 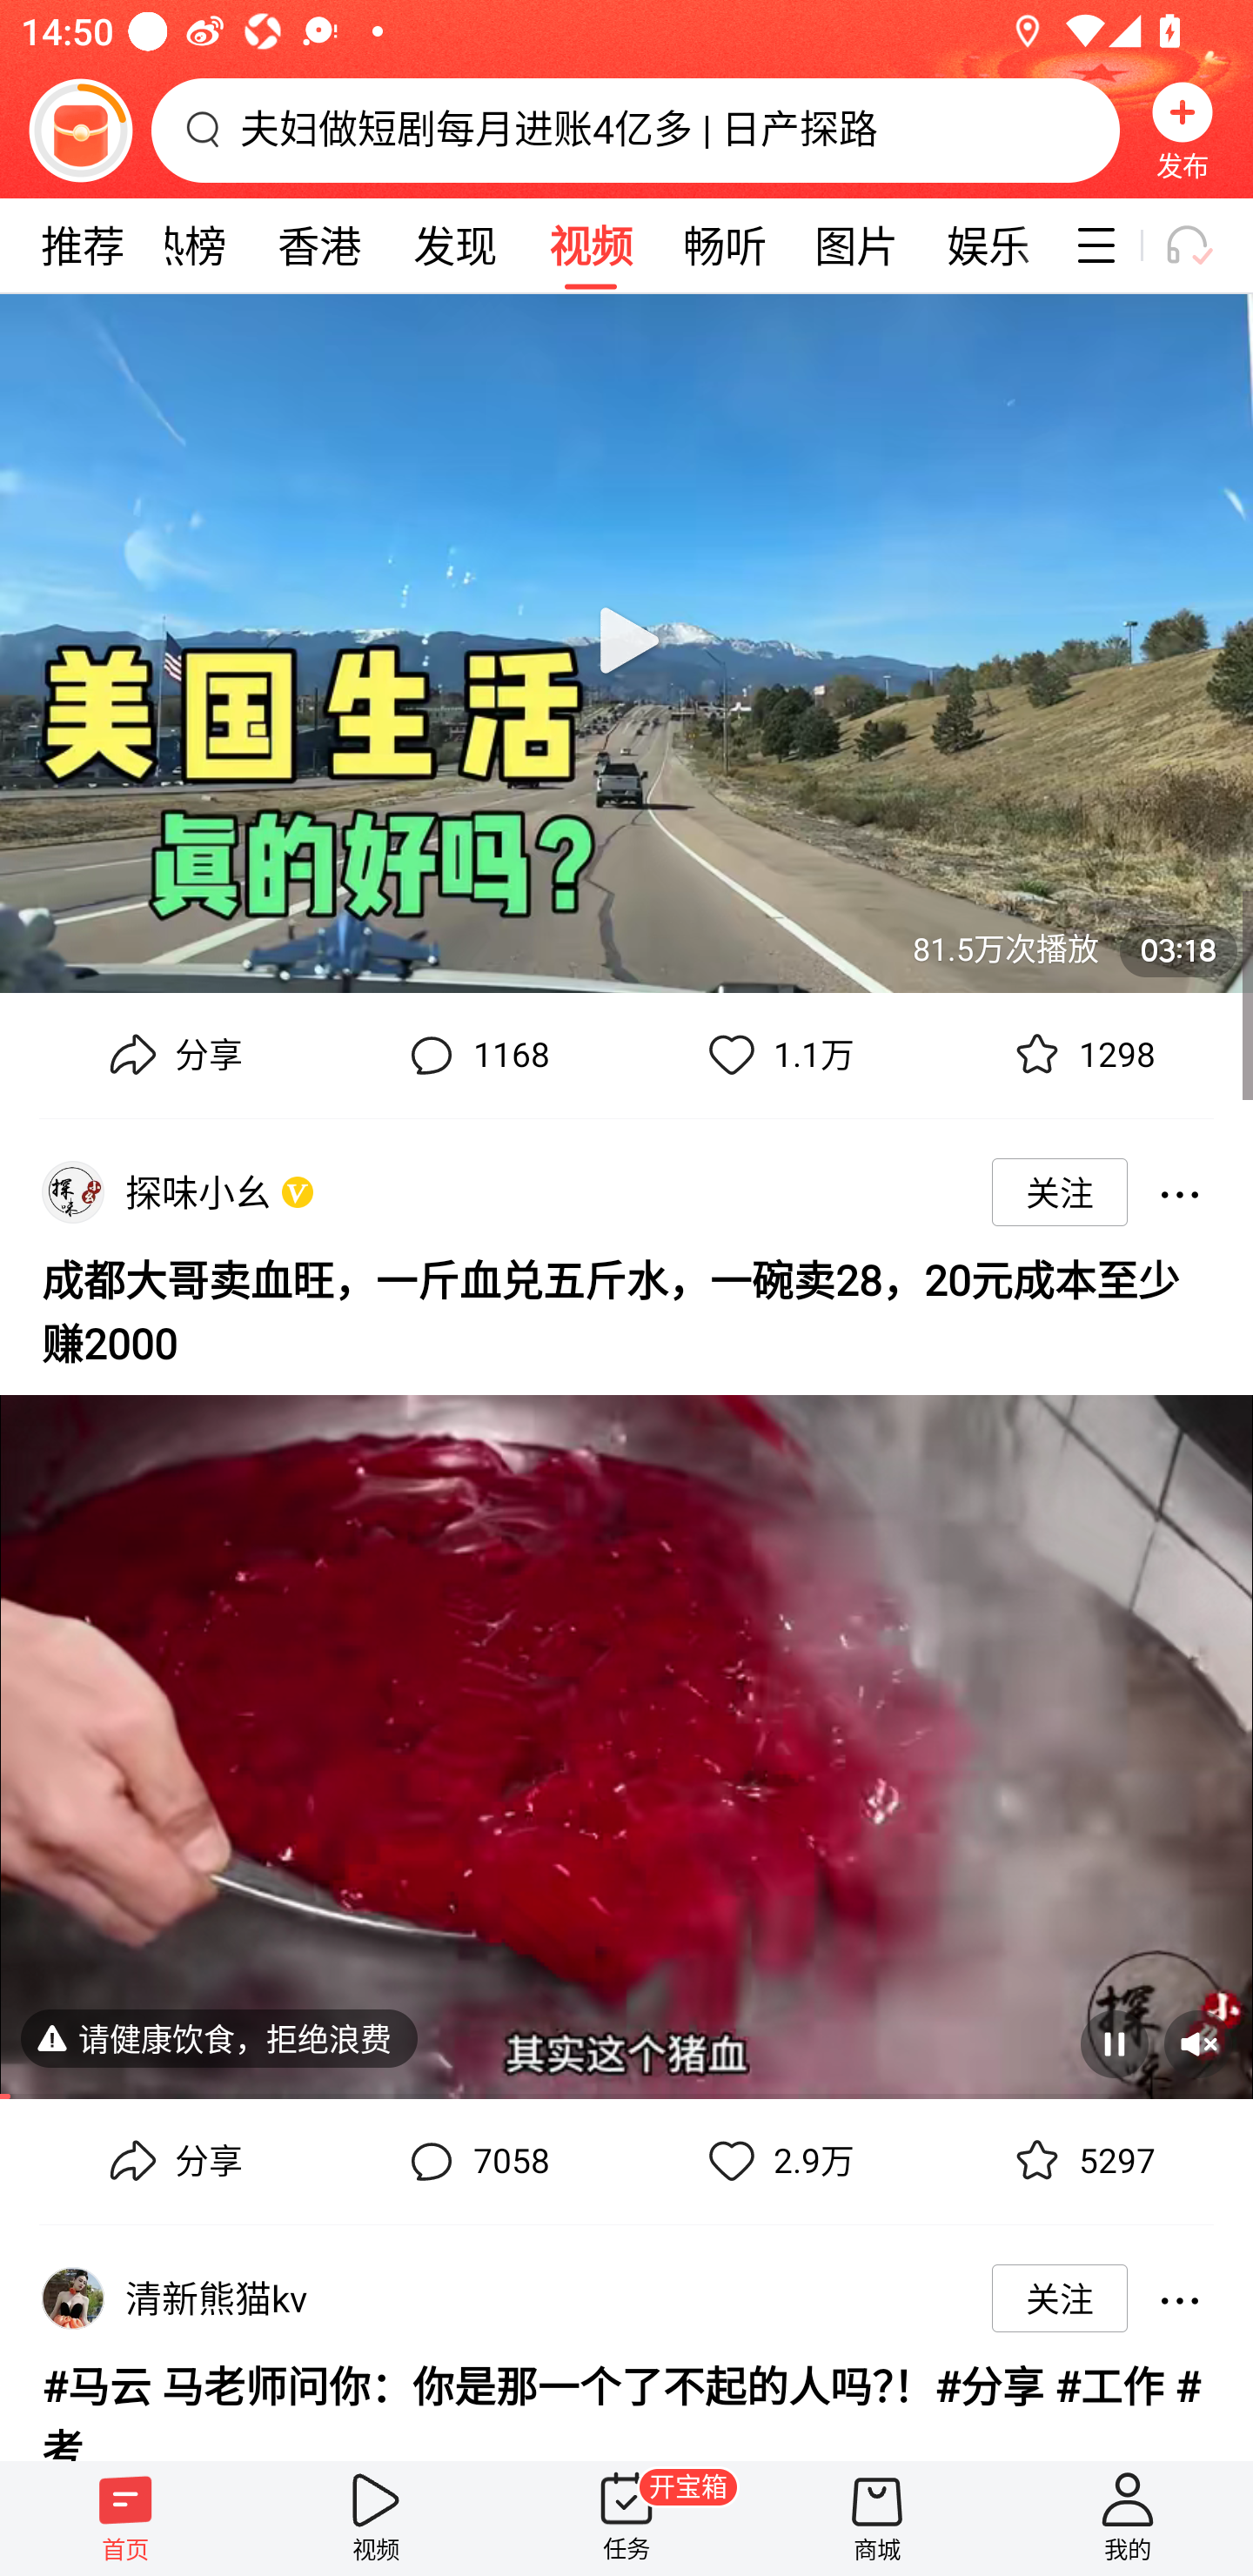 I want to click on 推荐, so click(x=82, y=245).